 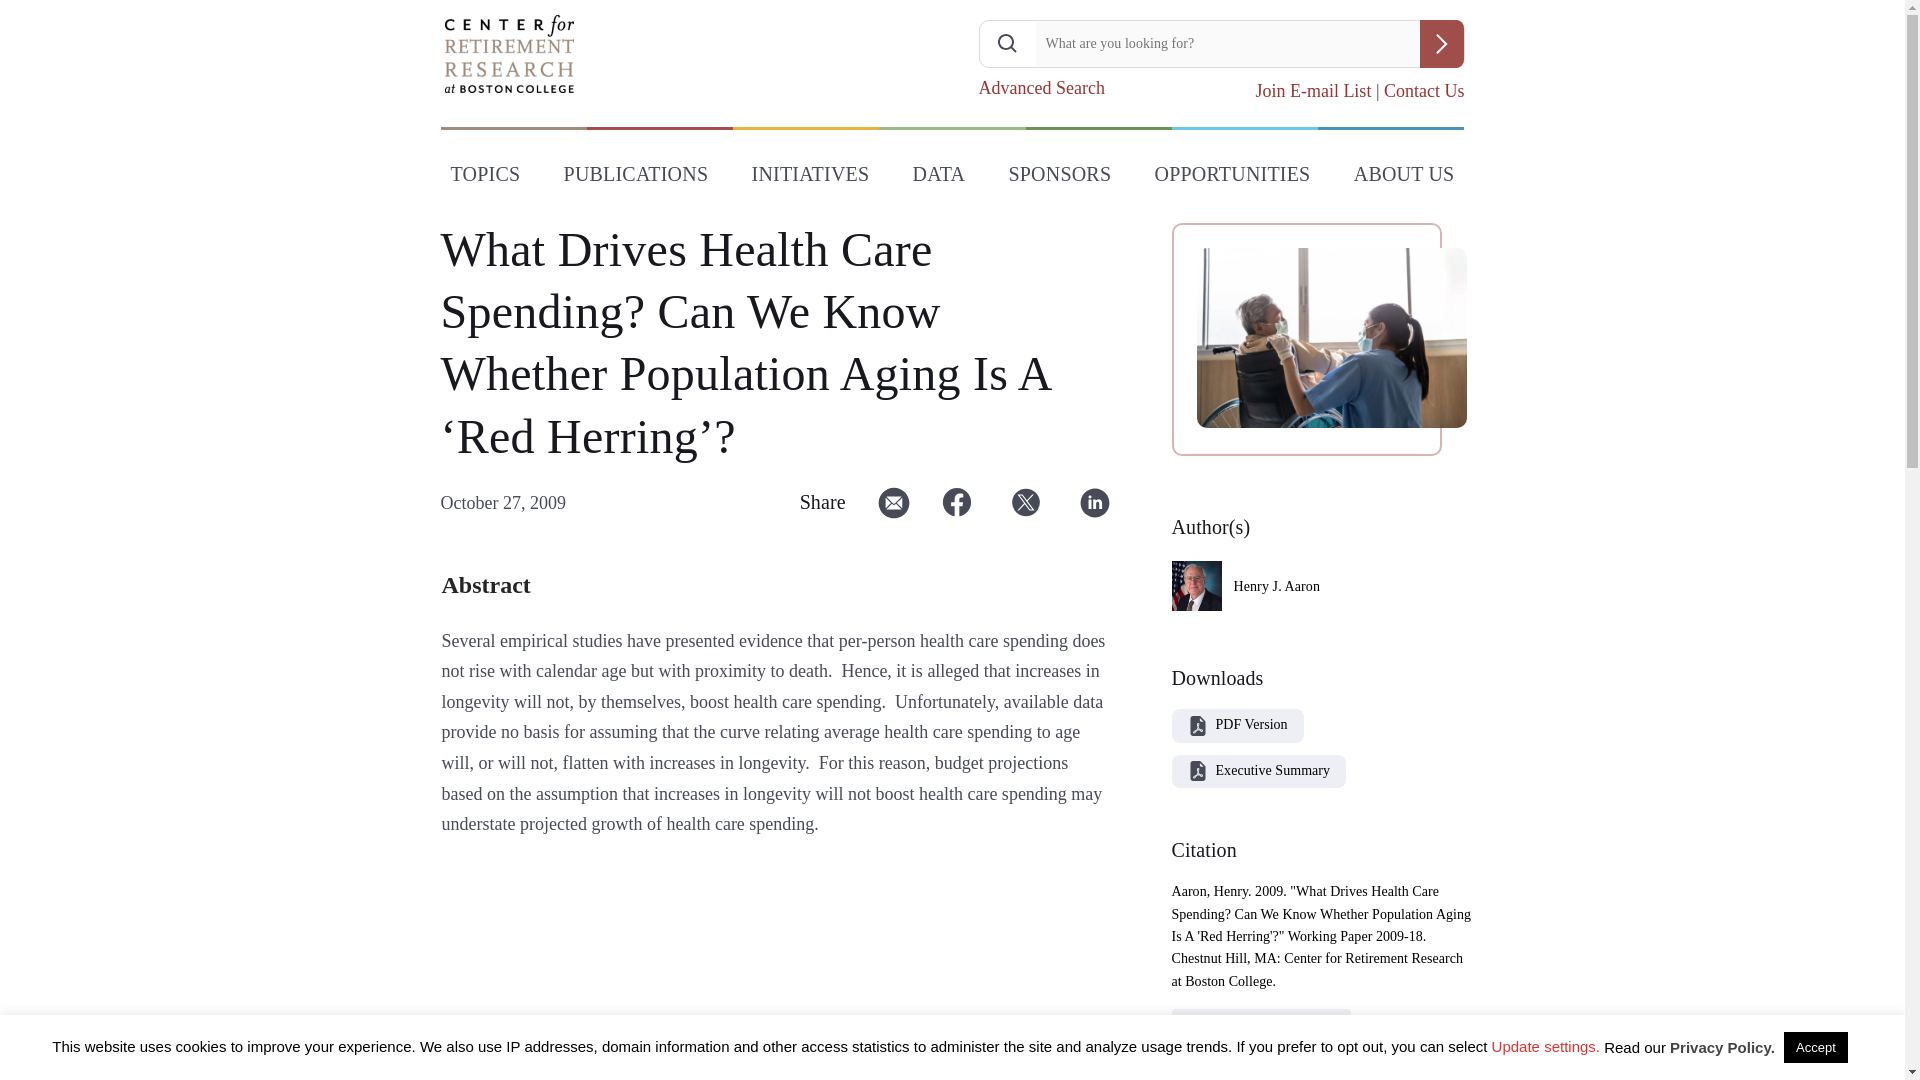 I want to click on INITIATIVES, so click(x=810, y=178).